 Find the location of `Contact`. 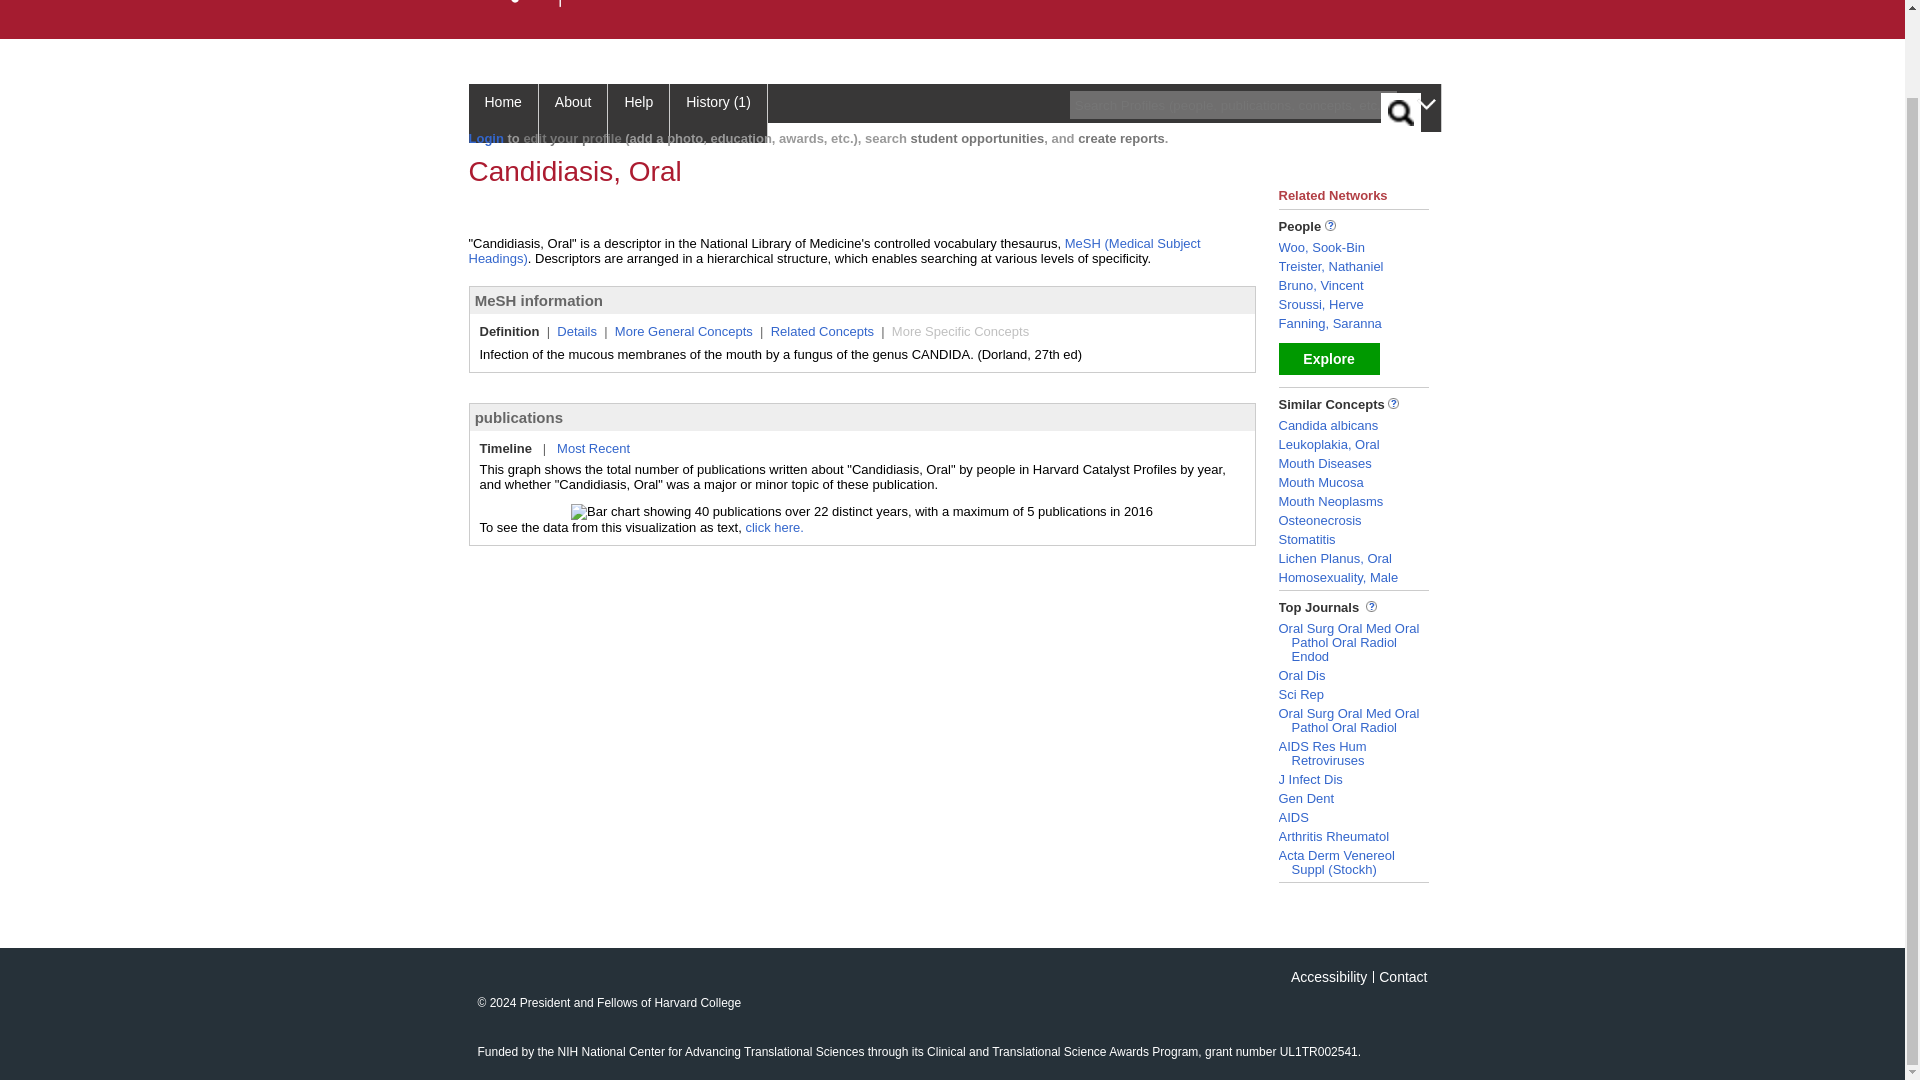

Contact is located at coordinates (1402, 976).